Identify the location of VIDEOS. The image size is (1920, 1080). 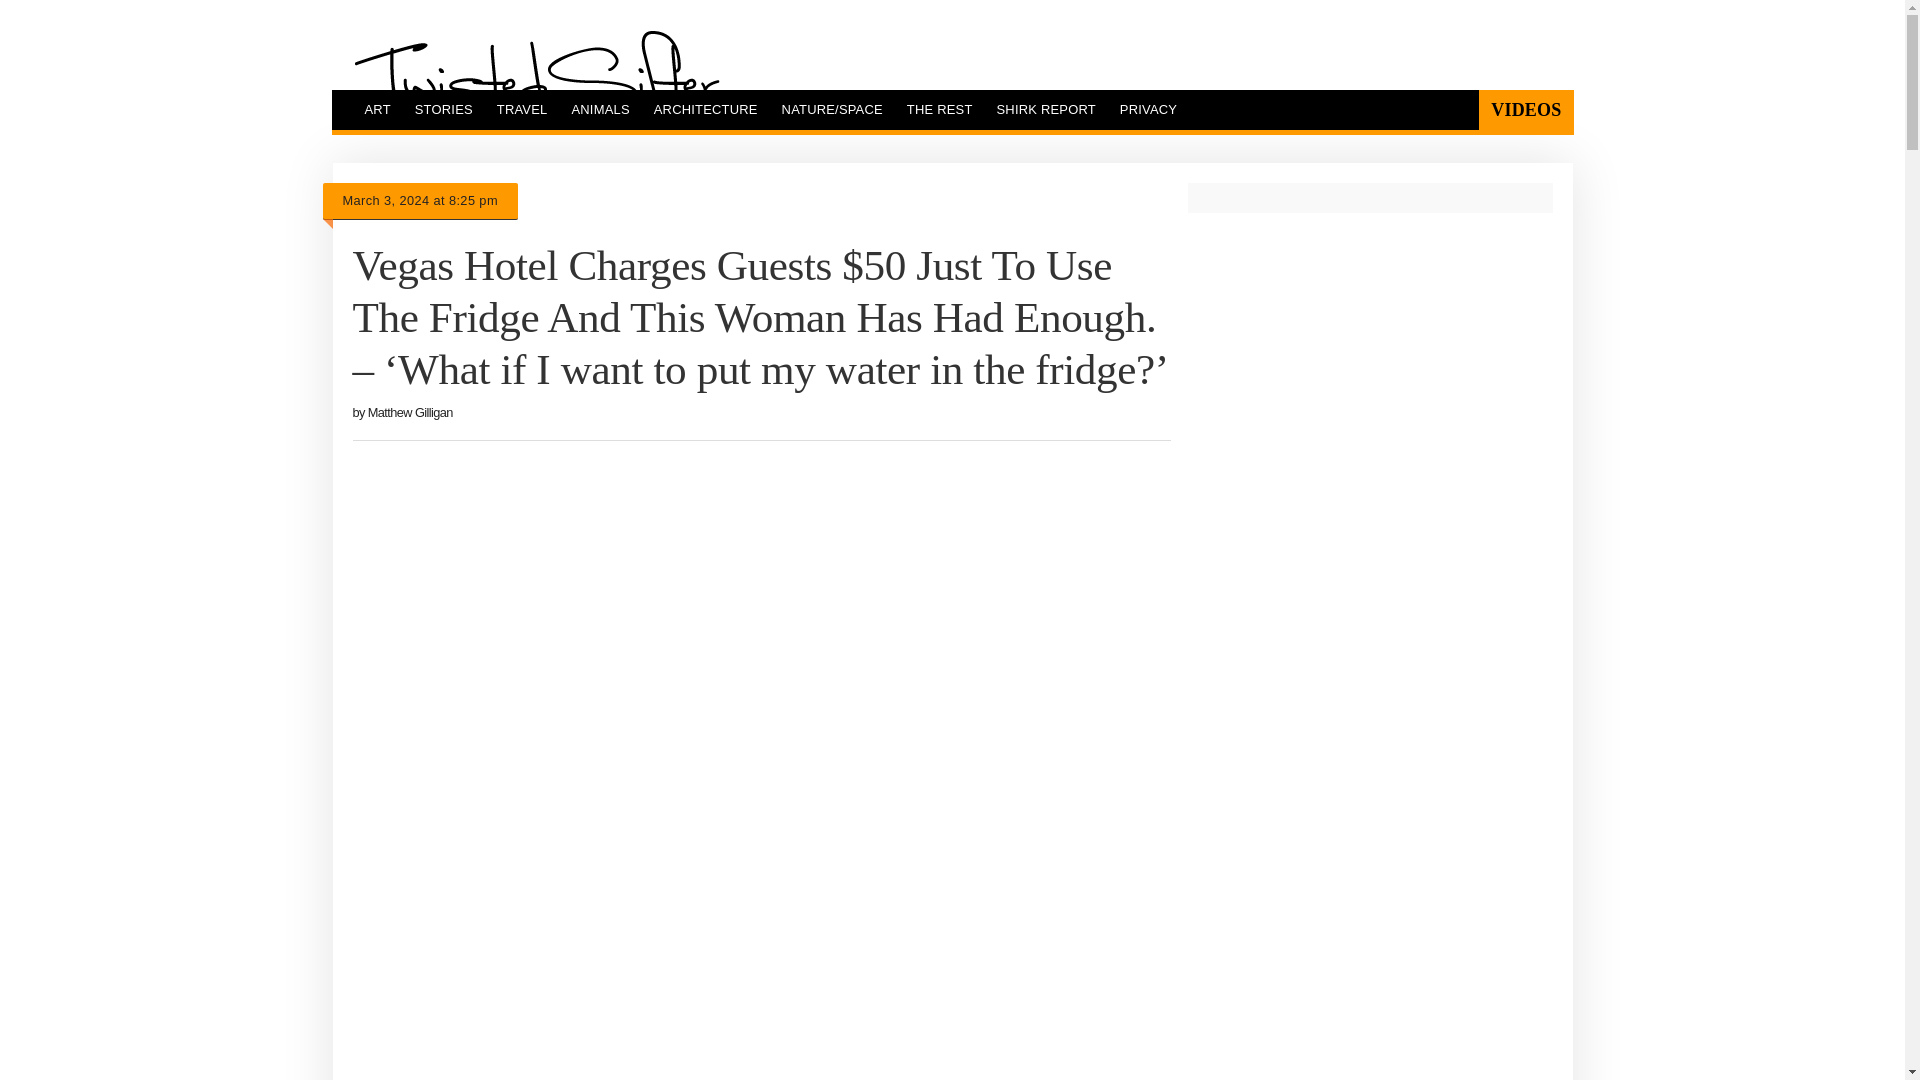
(1525, 109).